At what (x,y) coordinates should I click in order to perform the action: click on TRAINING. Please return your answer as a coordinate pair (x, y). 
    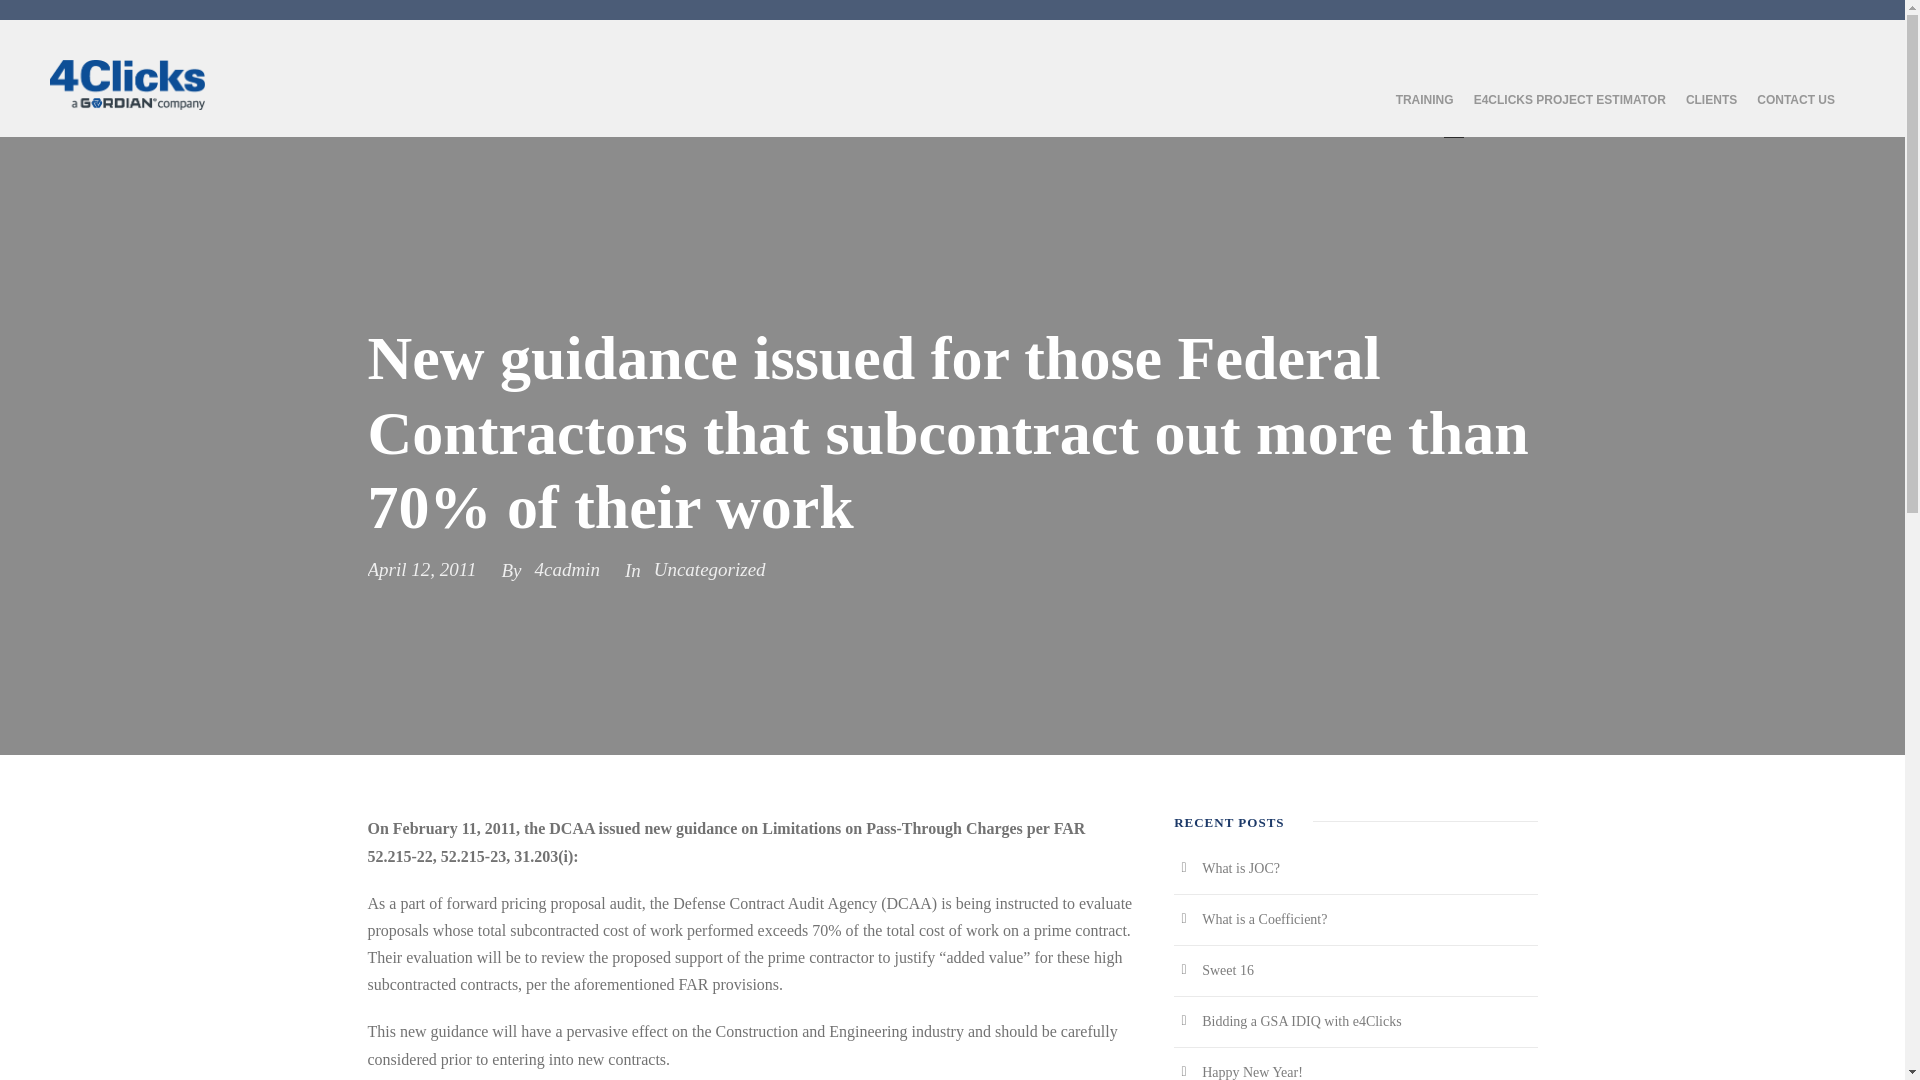
    Looking at the image, I should click on (1424, 113).